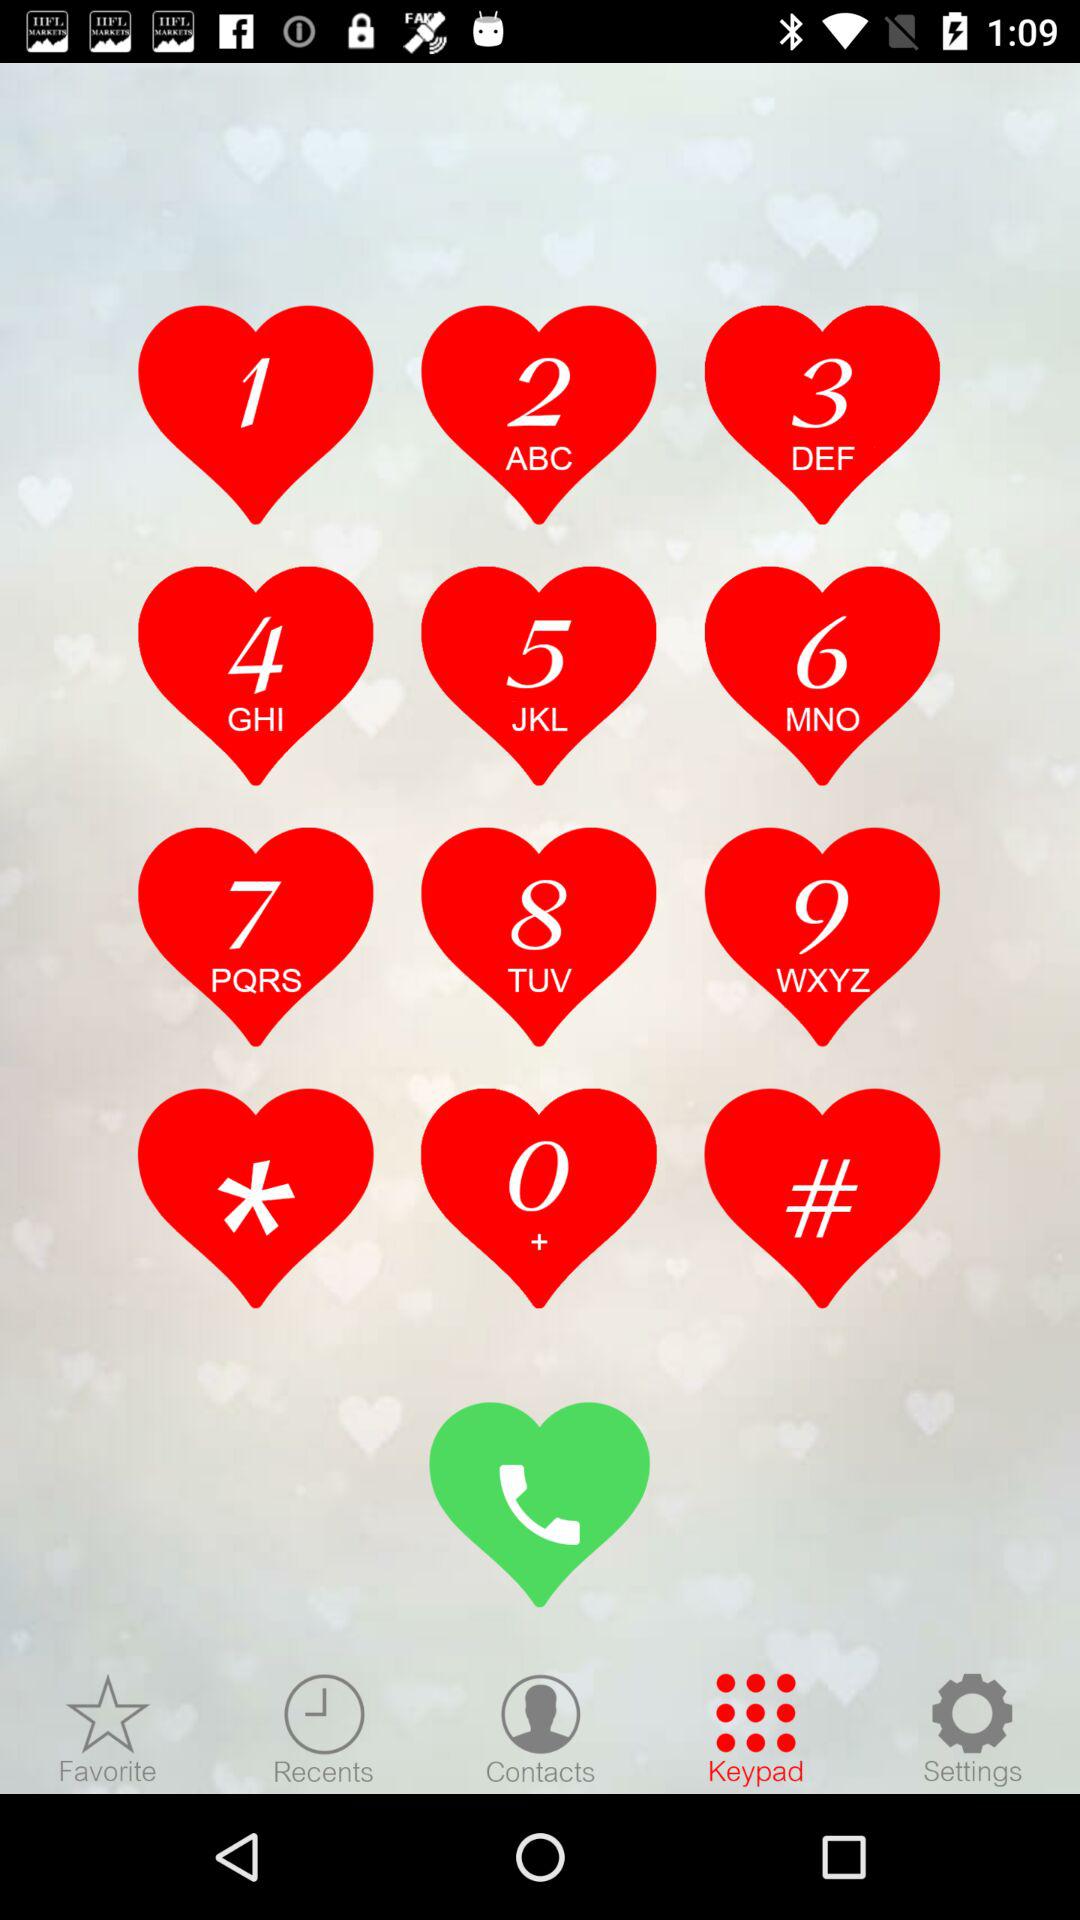 The height and width of the screenshot is (1920, 1080). I want to click on stoggle number board, so click(540, 1504).